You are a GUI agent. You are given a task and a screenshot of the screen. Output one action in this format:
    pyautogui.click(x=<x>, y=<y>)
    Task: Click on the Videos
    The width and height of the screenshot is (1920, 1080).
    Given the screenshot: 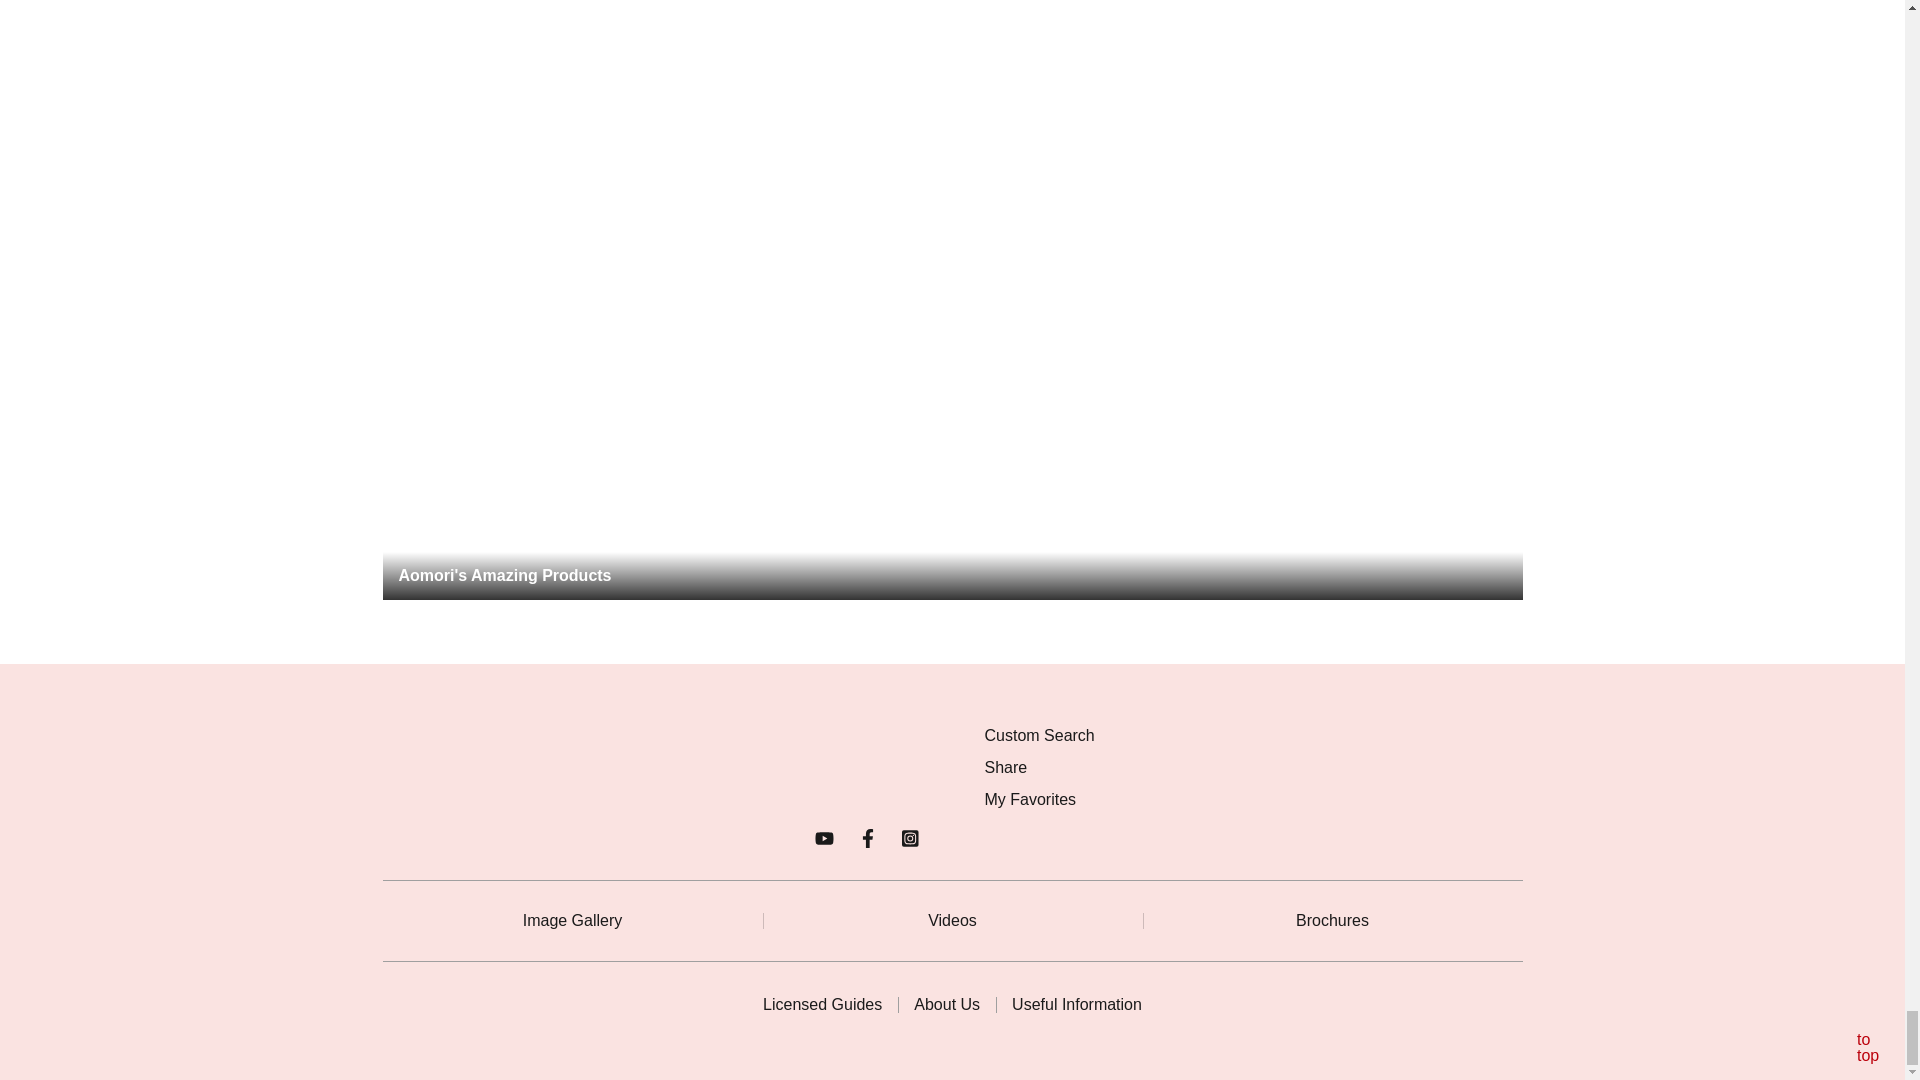 What is the action you would take?
    pyautogui.click(x=952, y=921)
    